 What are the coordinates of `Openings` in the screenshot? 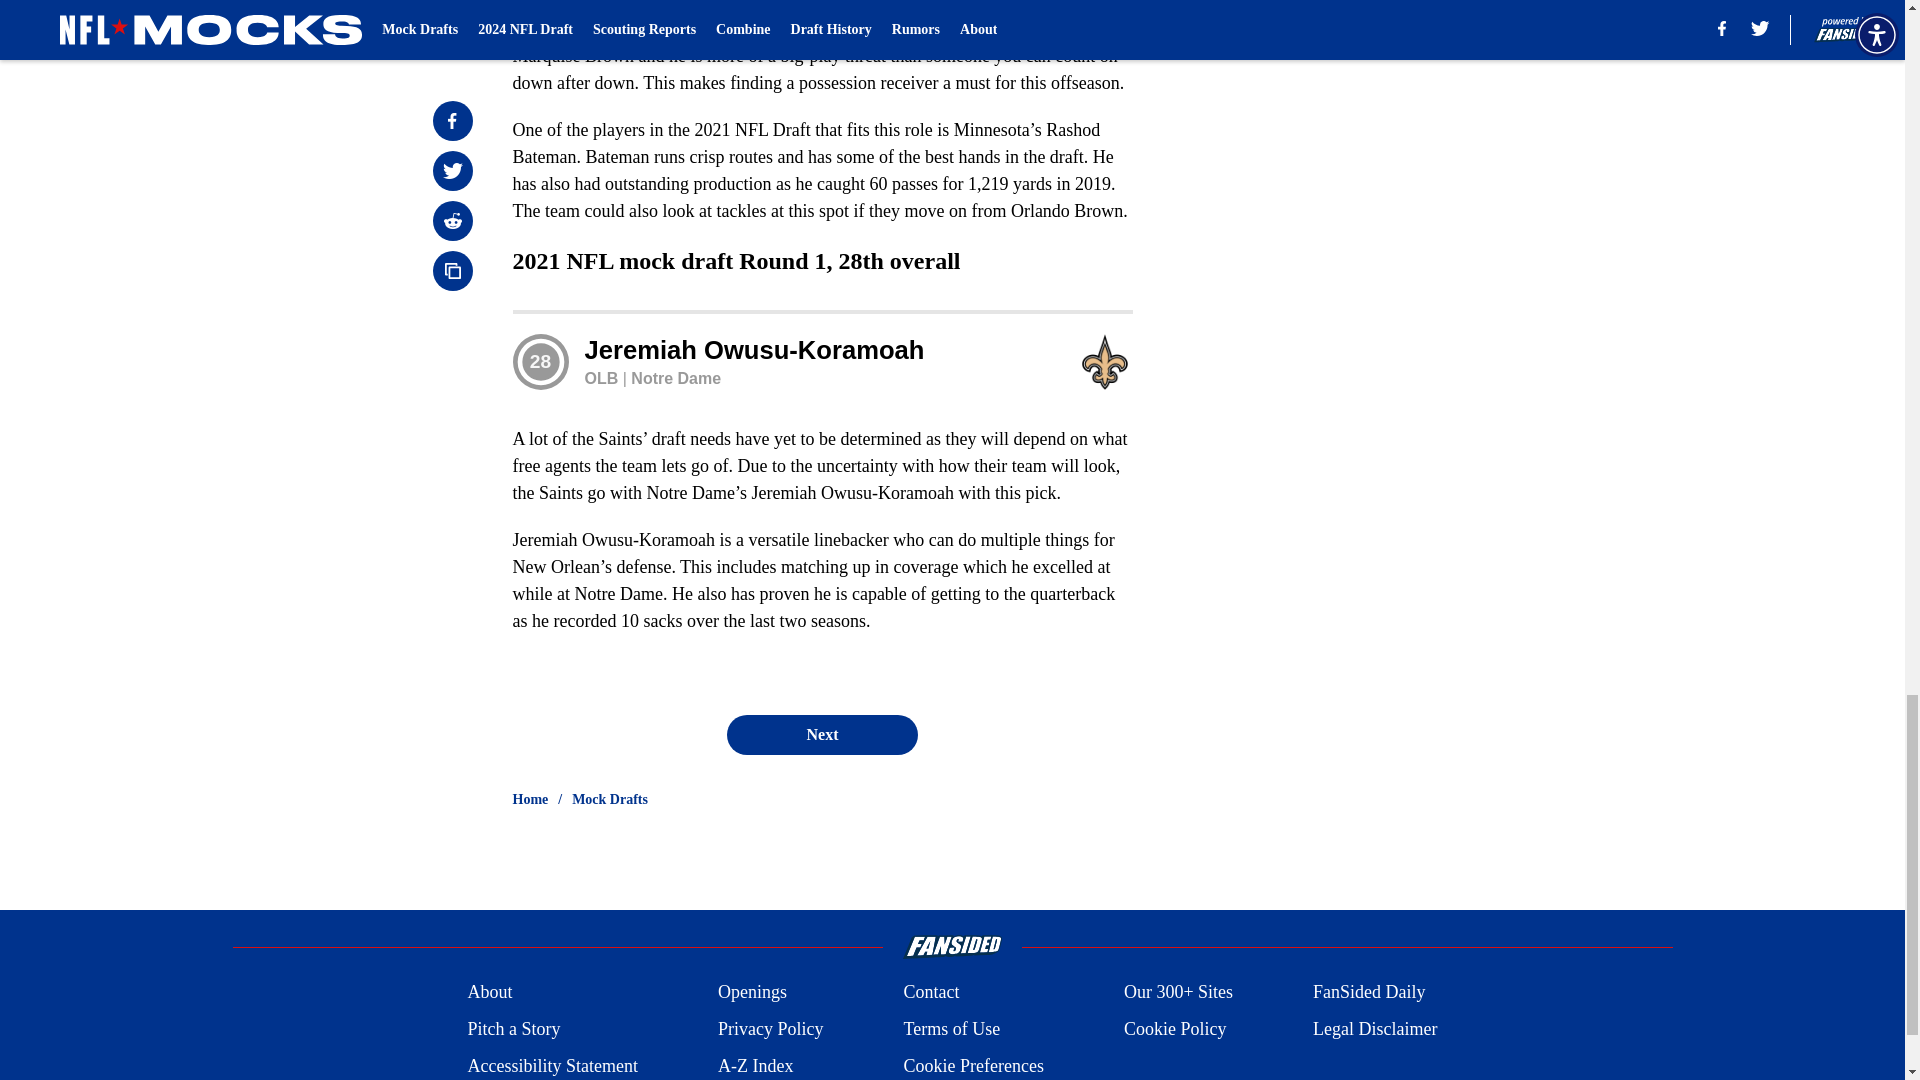 It's located at (752, 992).